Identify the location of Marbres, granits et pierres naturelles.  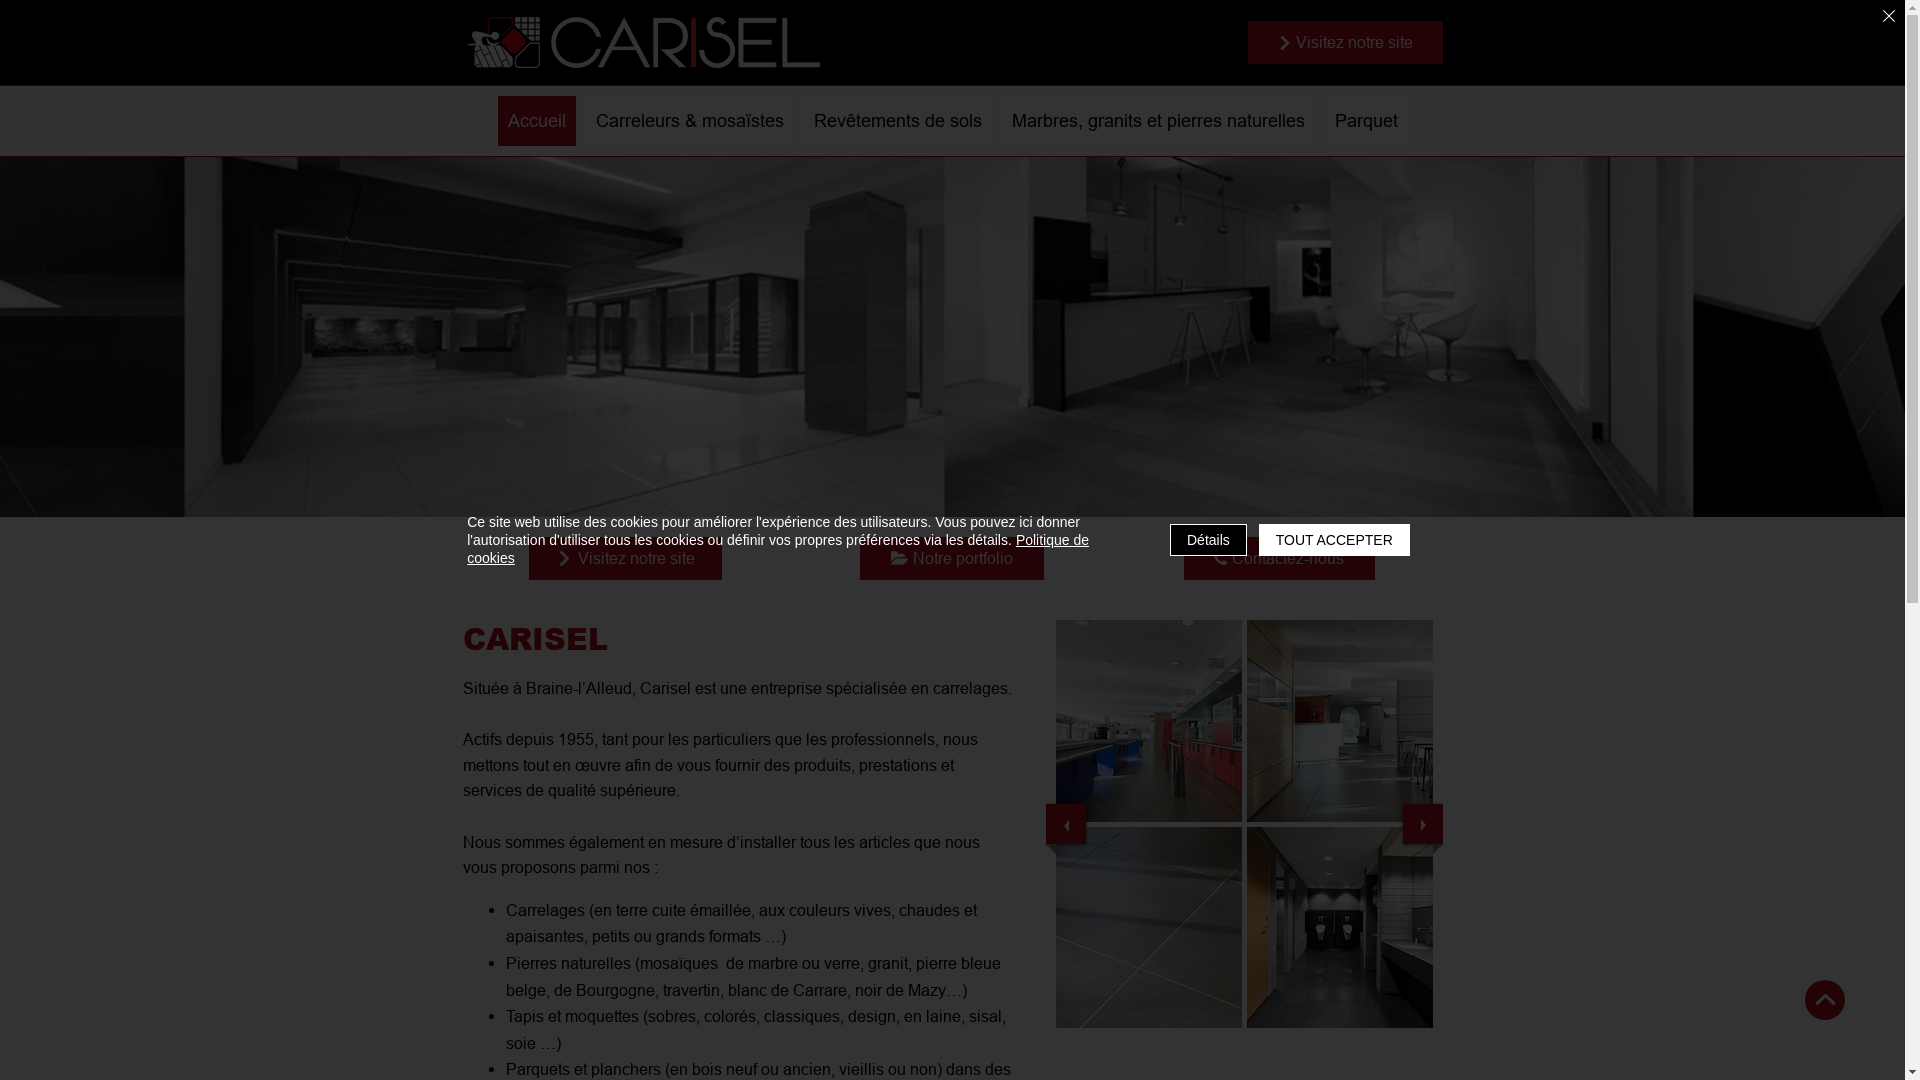
(1158, 121).